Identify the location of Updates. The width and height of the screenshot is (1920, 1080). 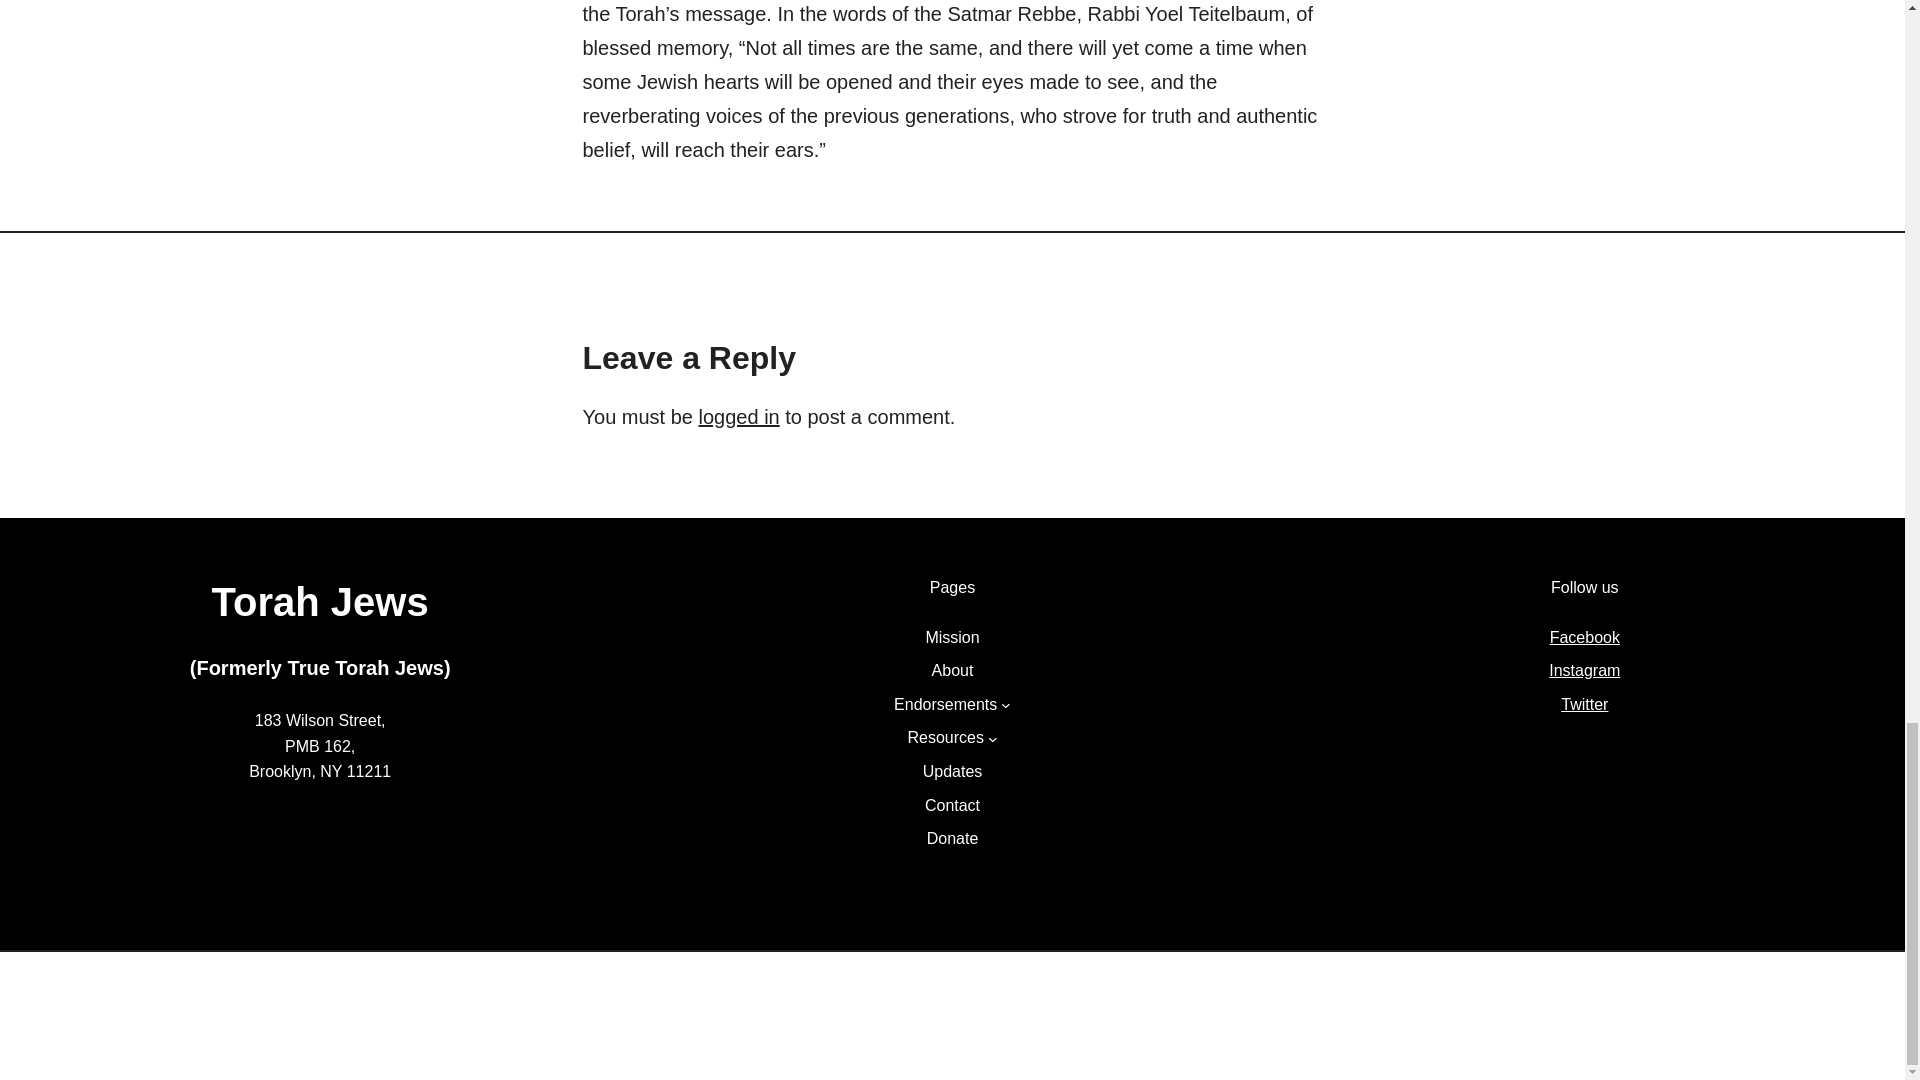
(953, 772).